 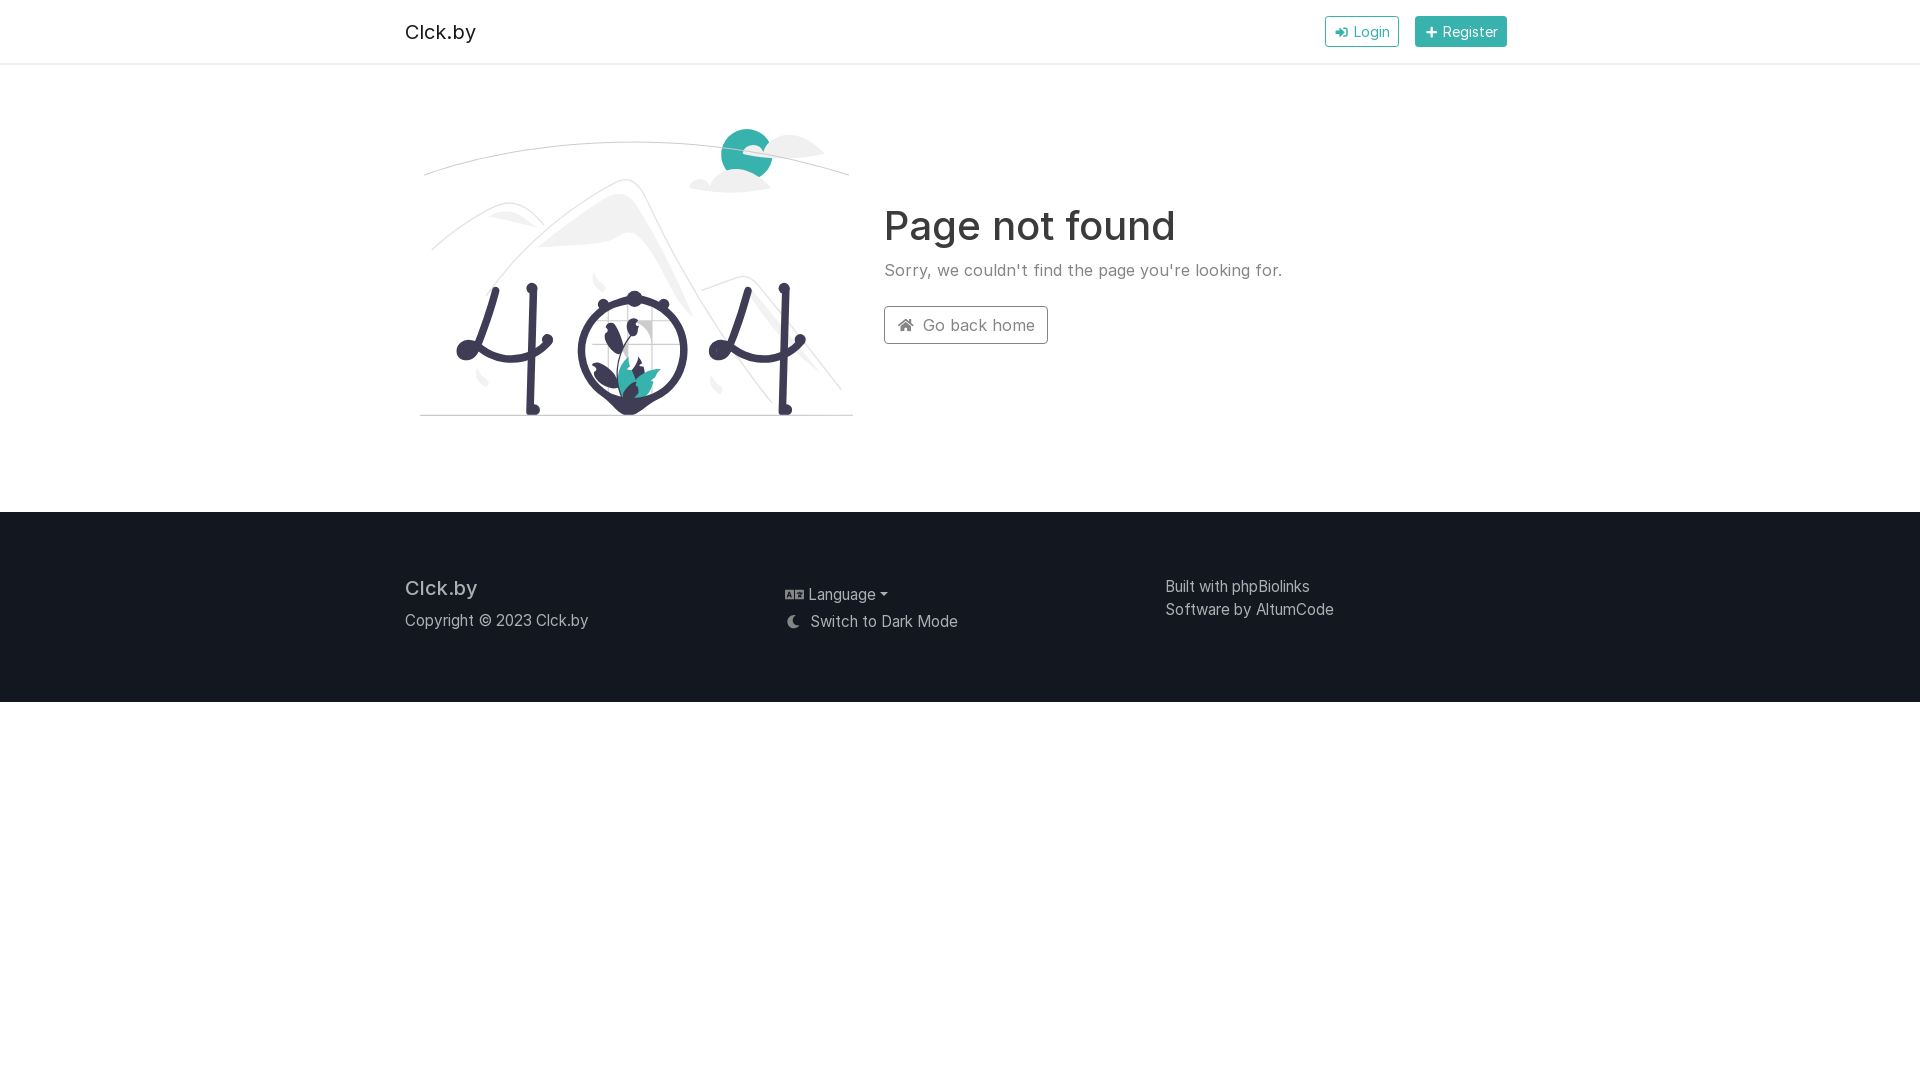 I want to click on Clck.by, so click(x=442, y=588).